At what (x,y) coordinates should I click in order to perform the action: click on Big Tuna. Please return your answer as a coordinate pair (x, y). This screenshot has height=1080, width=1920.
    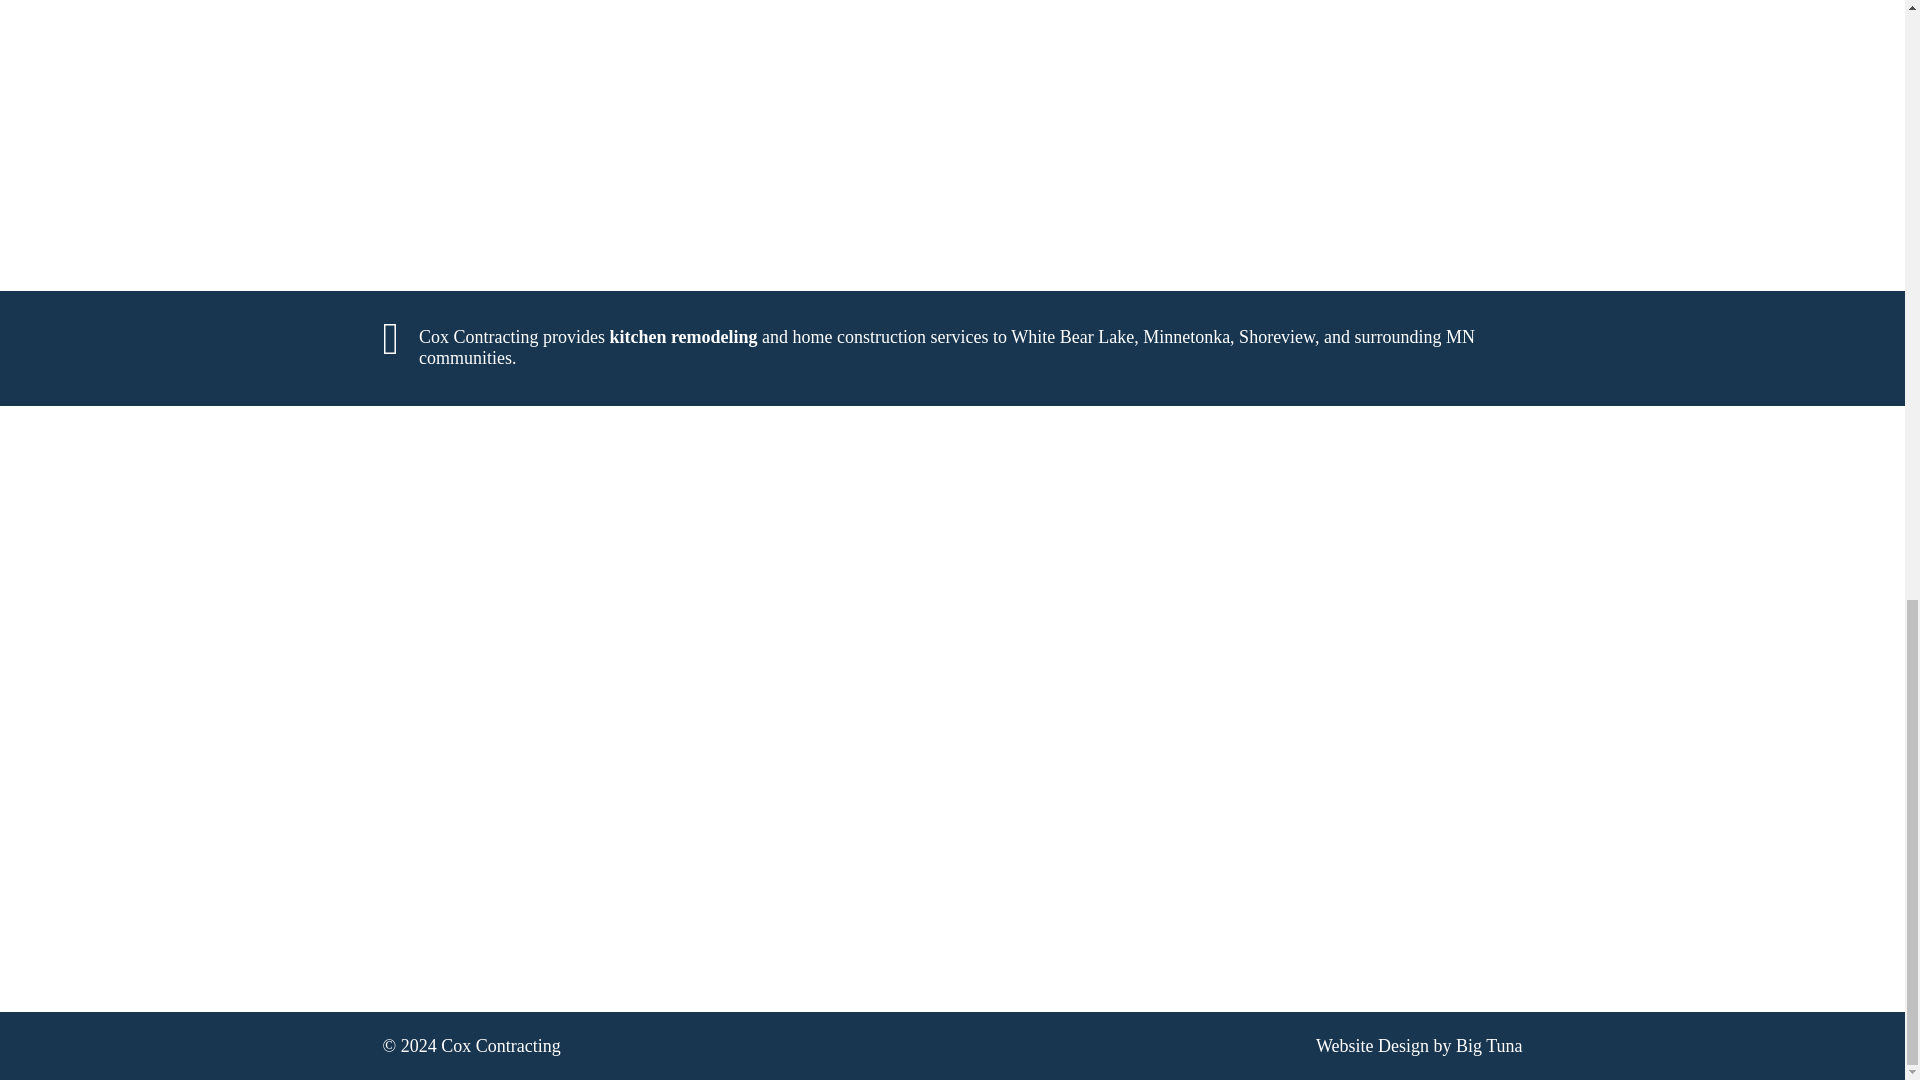
    Looking at the image, I should click on (1488, 1046).